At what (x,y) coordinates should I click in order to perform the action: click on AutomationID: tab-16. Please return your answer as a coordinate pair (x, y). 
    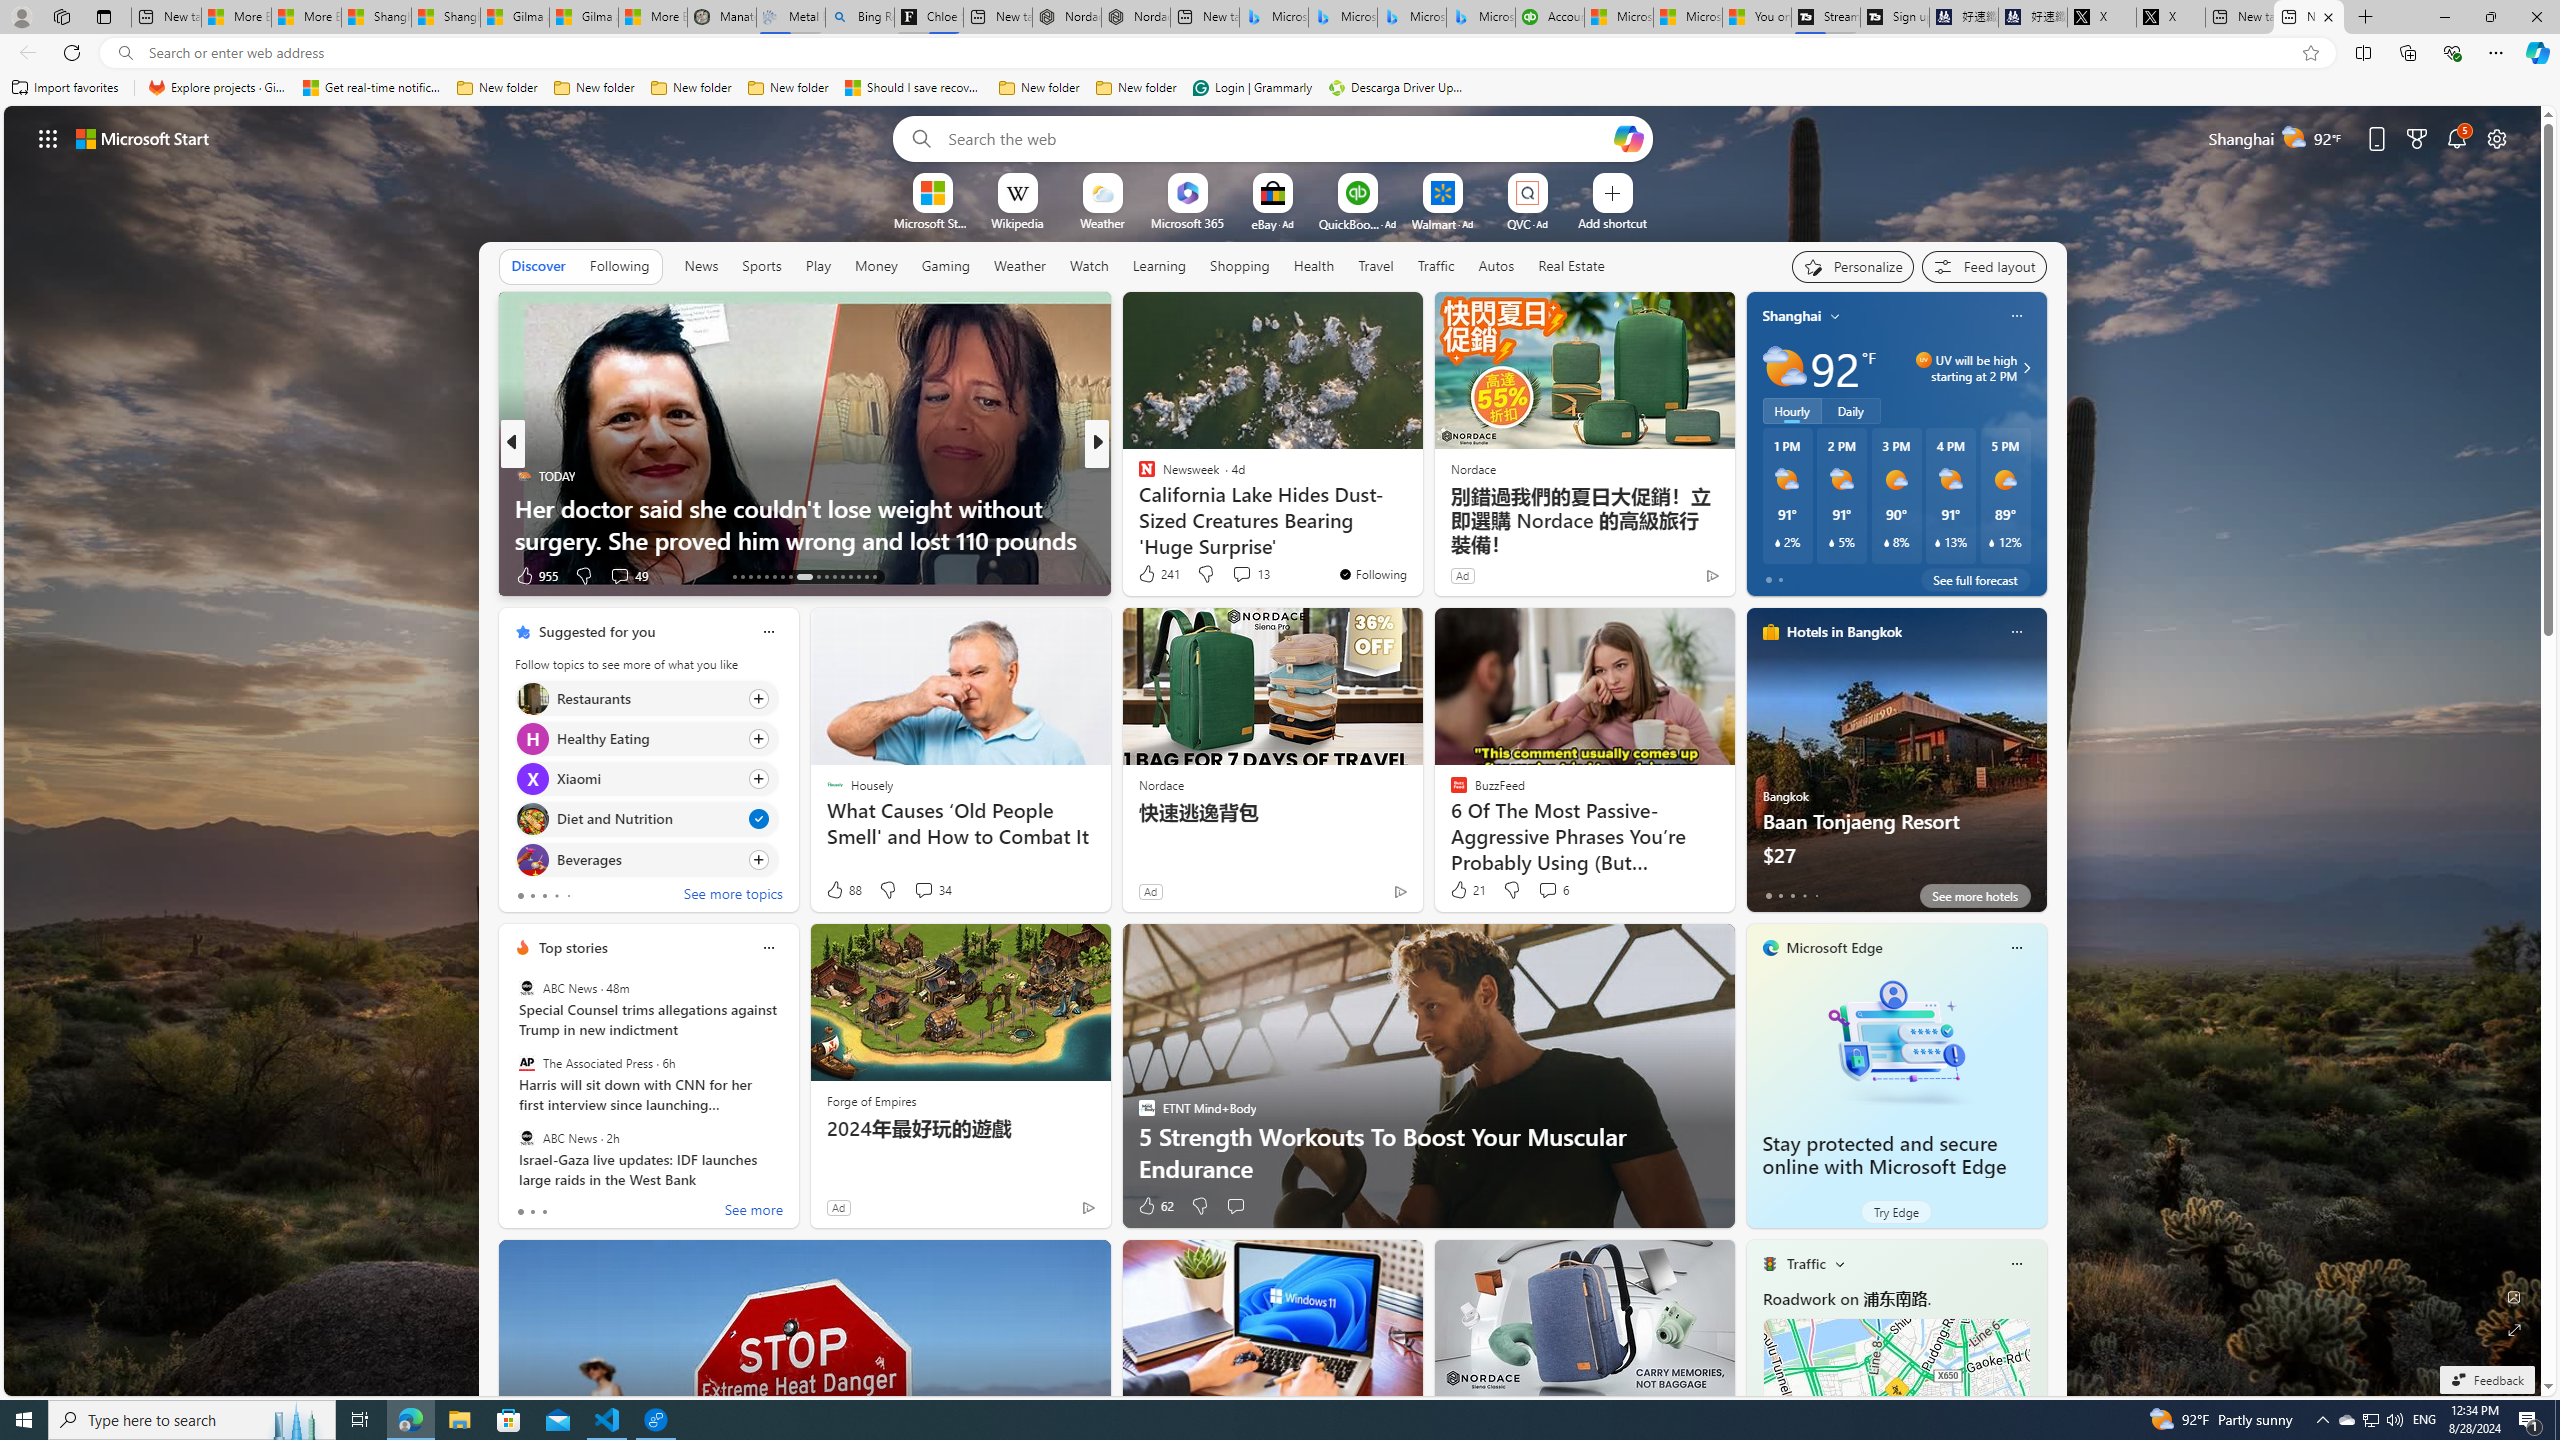
    Looking at the image, I should click on (758, 577).